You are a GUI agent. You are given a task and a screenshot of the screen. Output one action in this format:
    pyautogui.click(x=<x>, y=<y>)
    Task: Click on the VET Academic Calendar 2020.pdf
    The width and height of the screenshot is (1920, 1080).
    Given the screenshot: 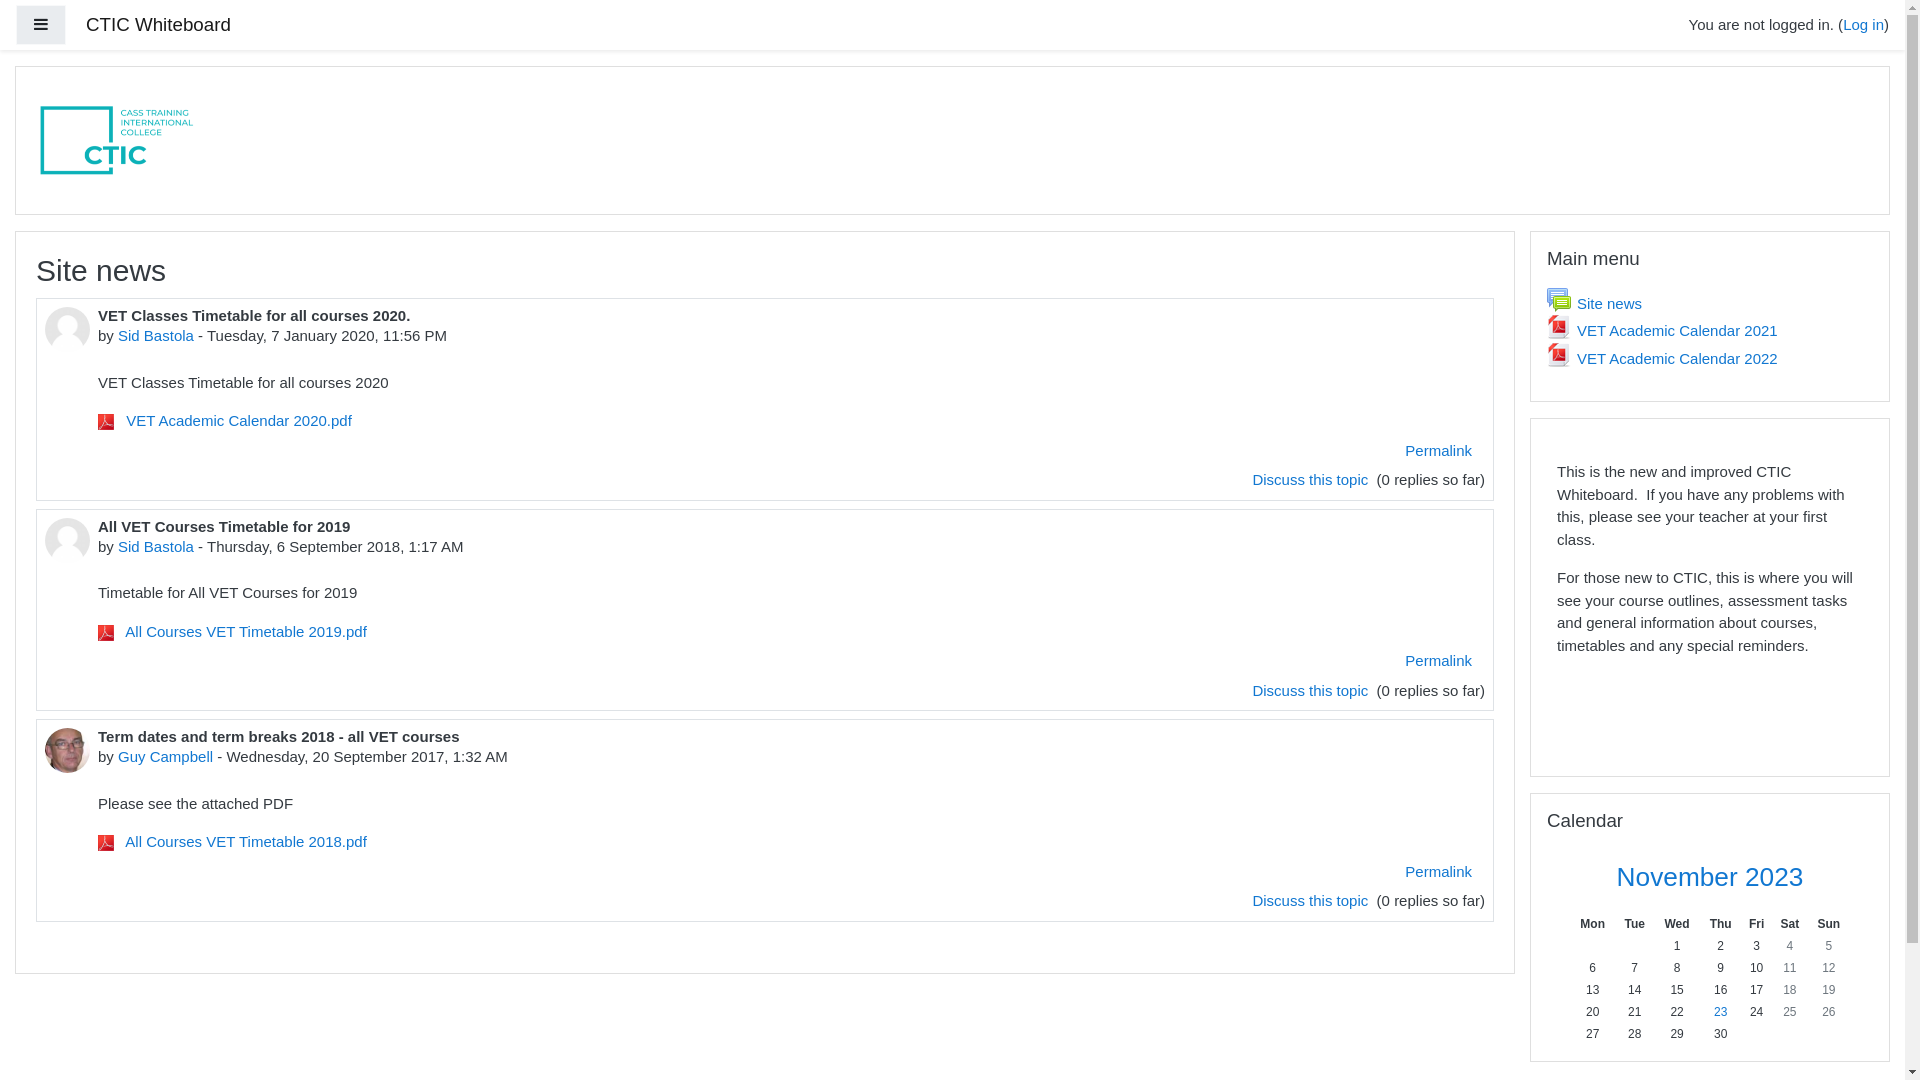 What is the action you would take?
    pyautogui.click(x=225, y=420)
    